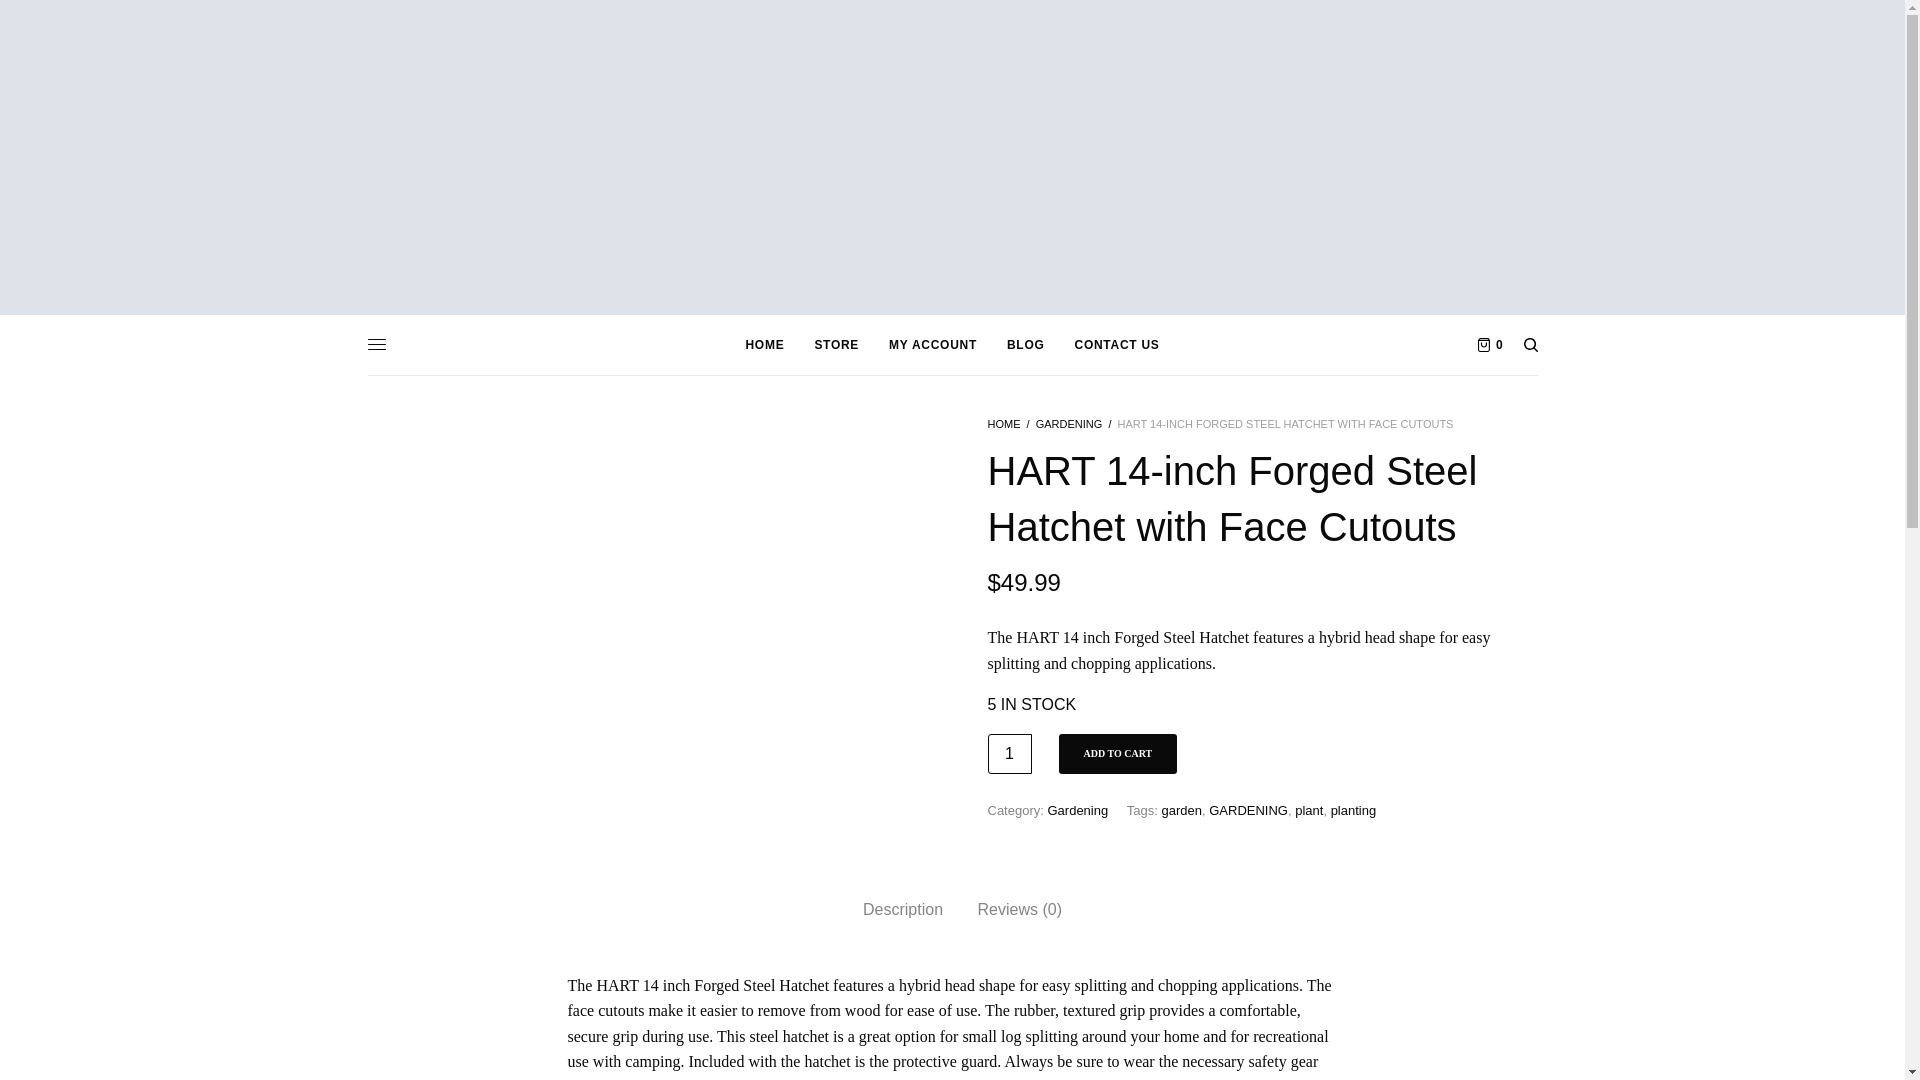  Describe the element at coordinates (1116, 754) in the screenshot. I see `ADD TO CART` at that location.